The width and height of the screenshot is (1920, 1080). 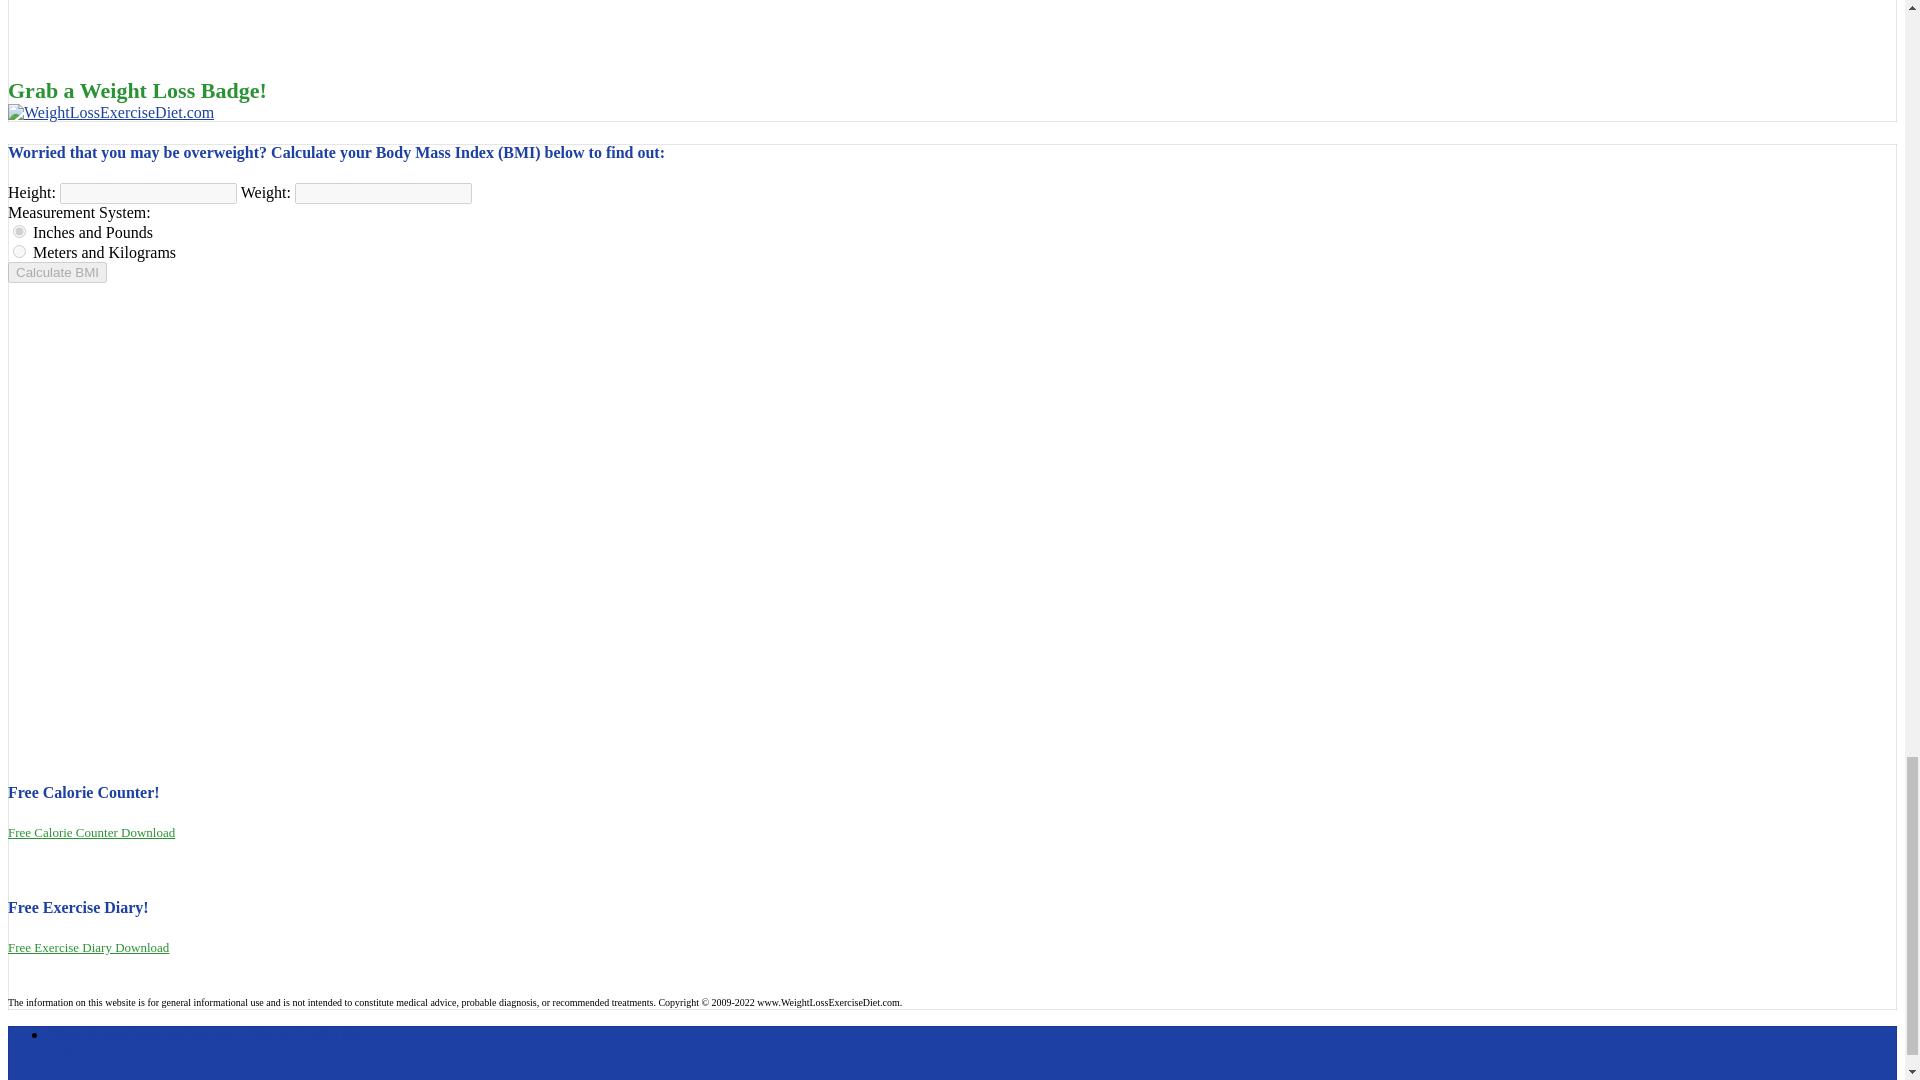 I want to click on Free Calorie Counter Download, so click(x=90, y=832).